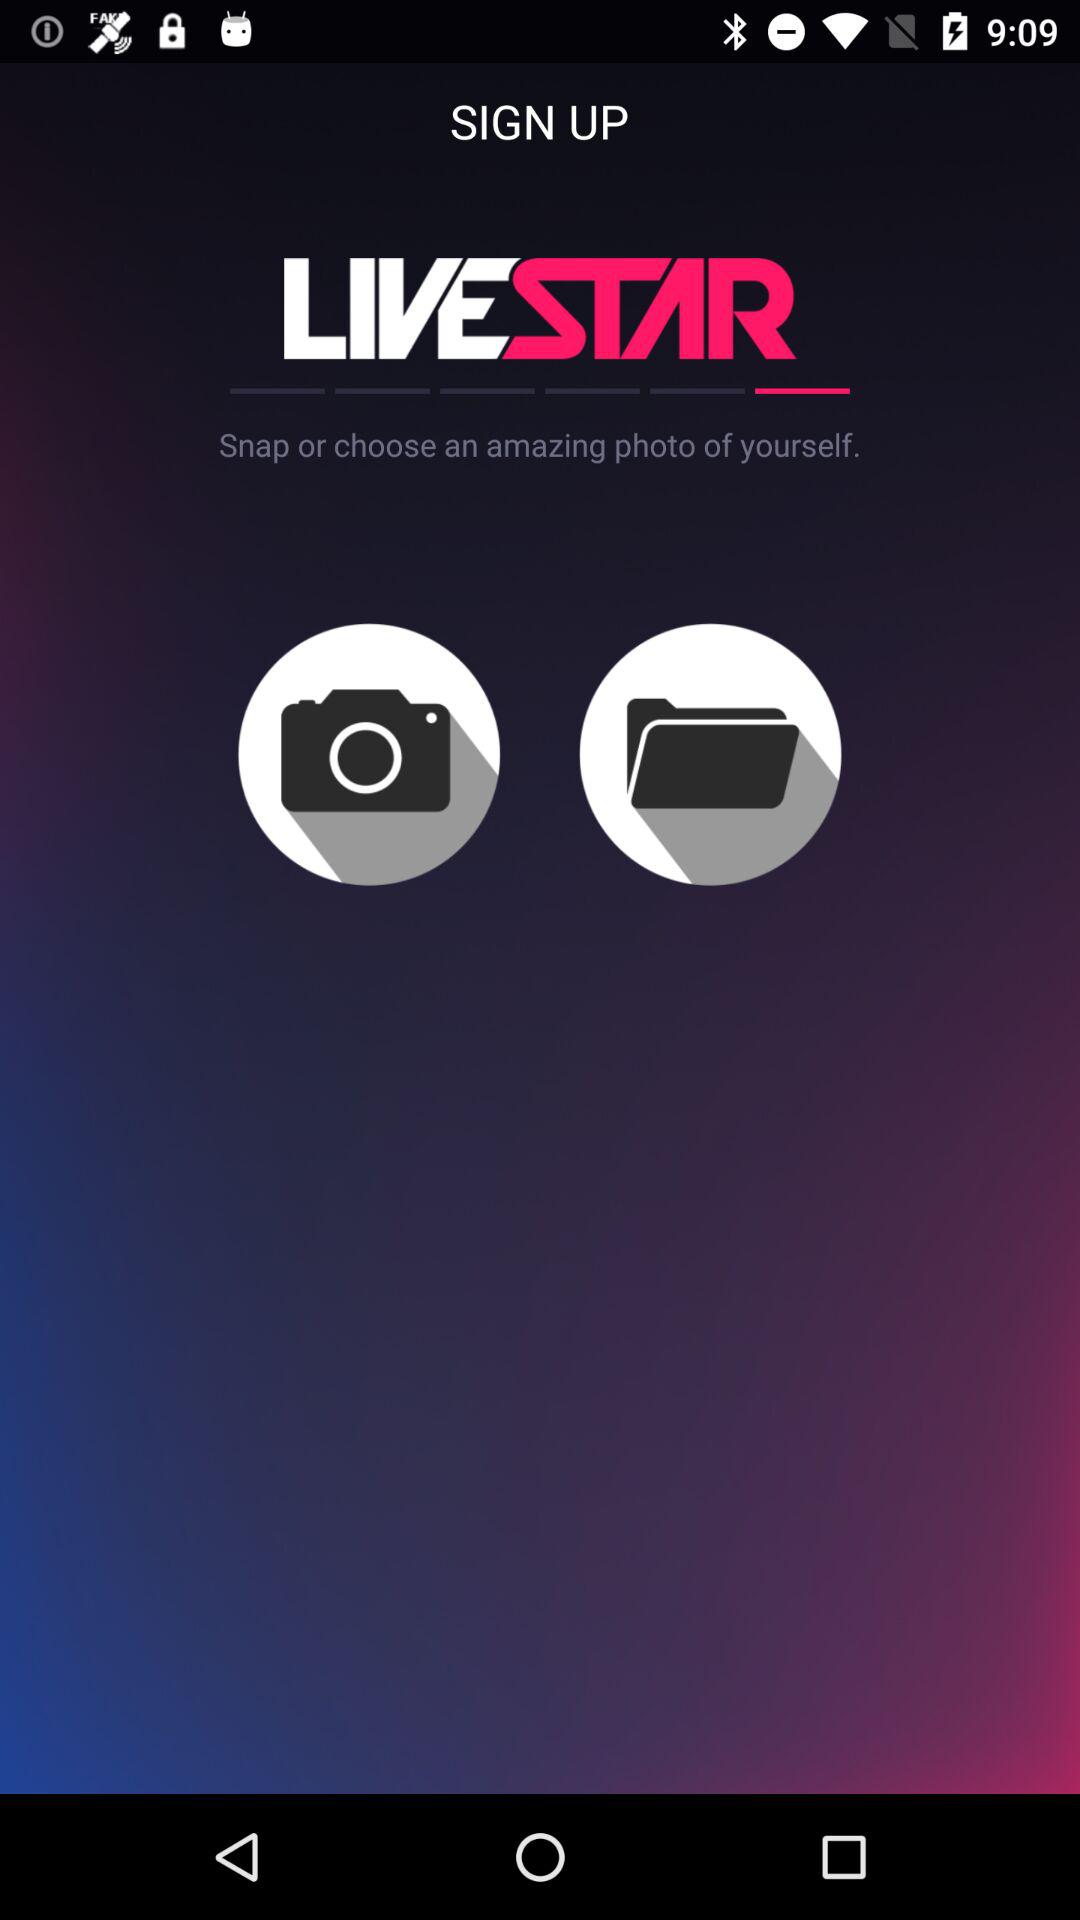 The width and height of the screenshot is (1080, 1920). Describe the element at coordinates (368, 754) in the screenshot. I see `tap icon below the snap or choose item` at that location.